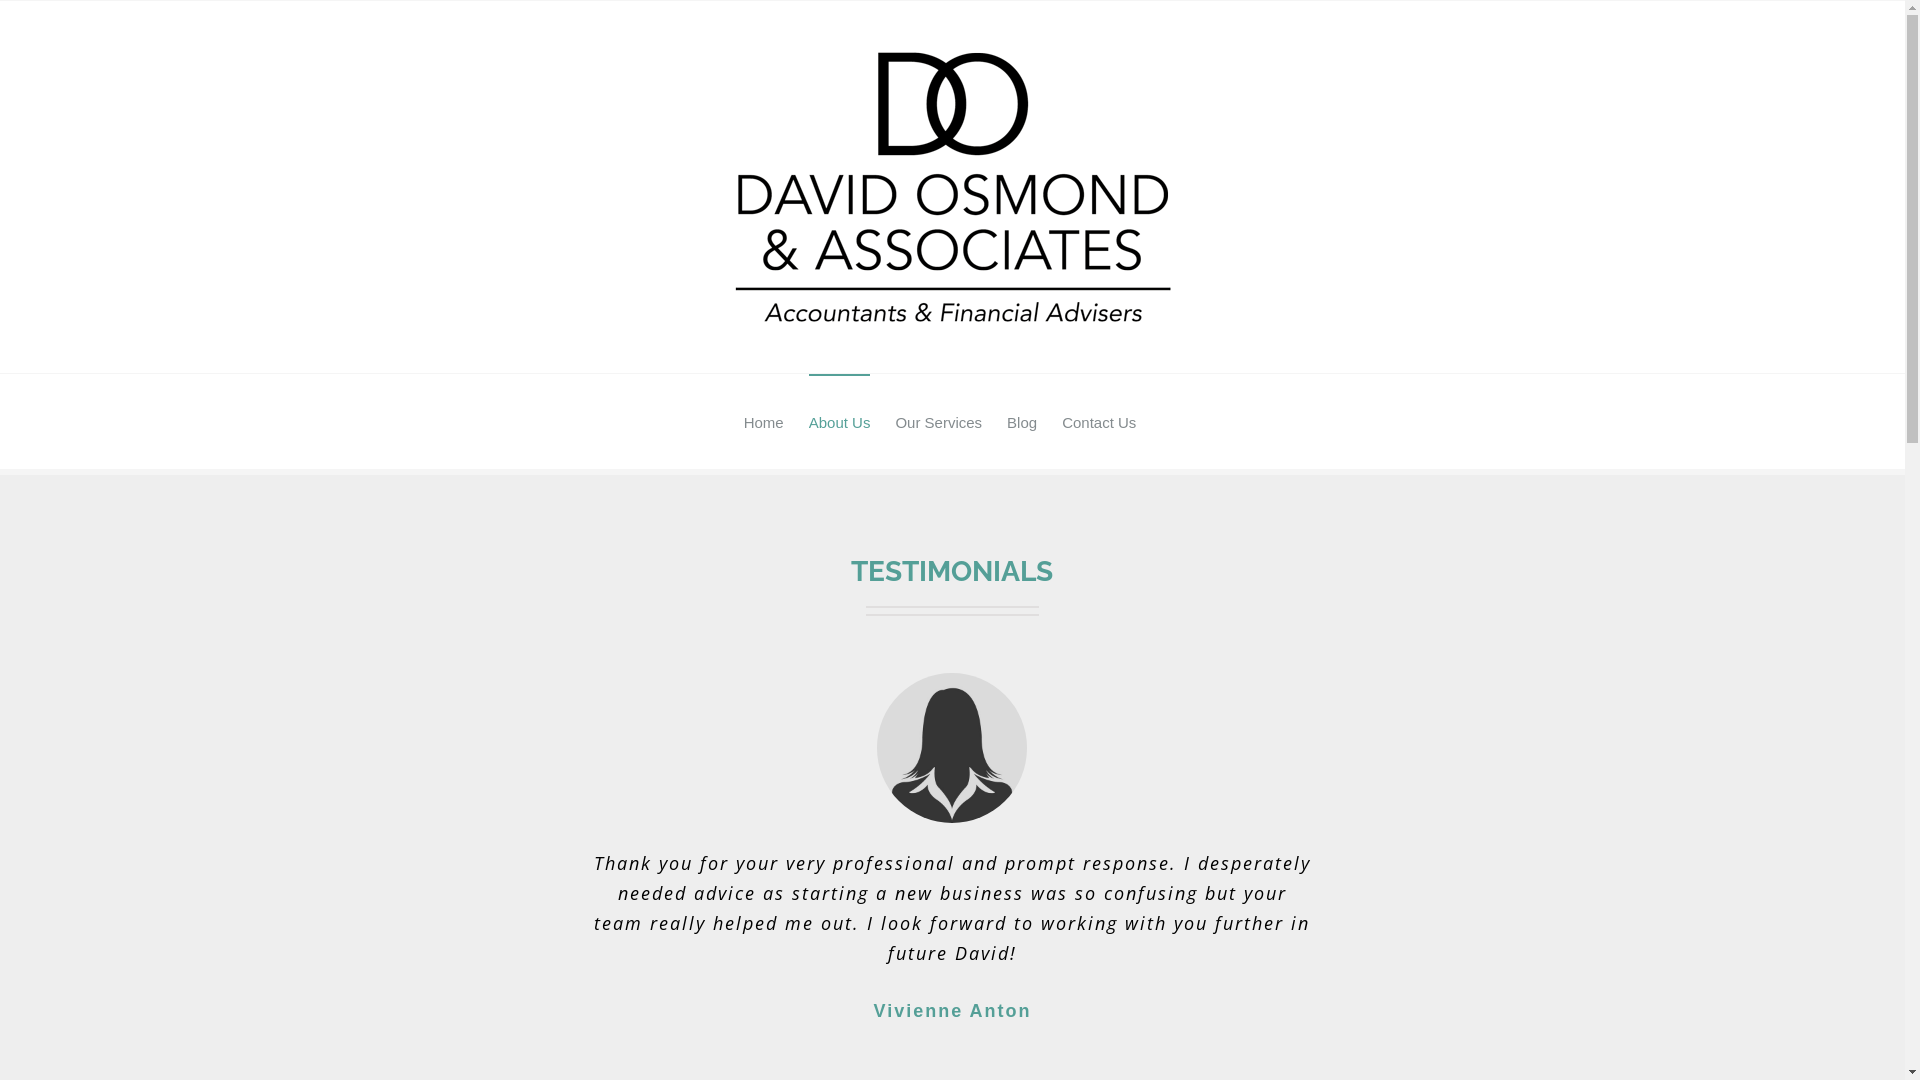  Describe the element at coordinates (840, 421) in the screenshot. I see `About Us` at that location.